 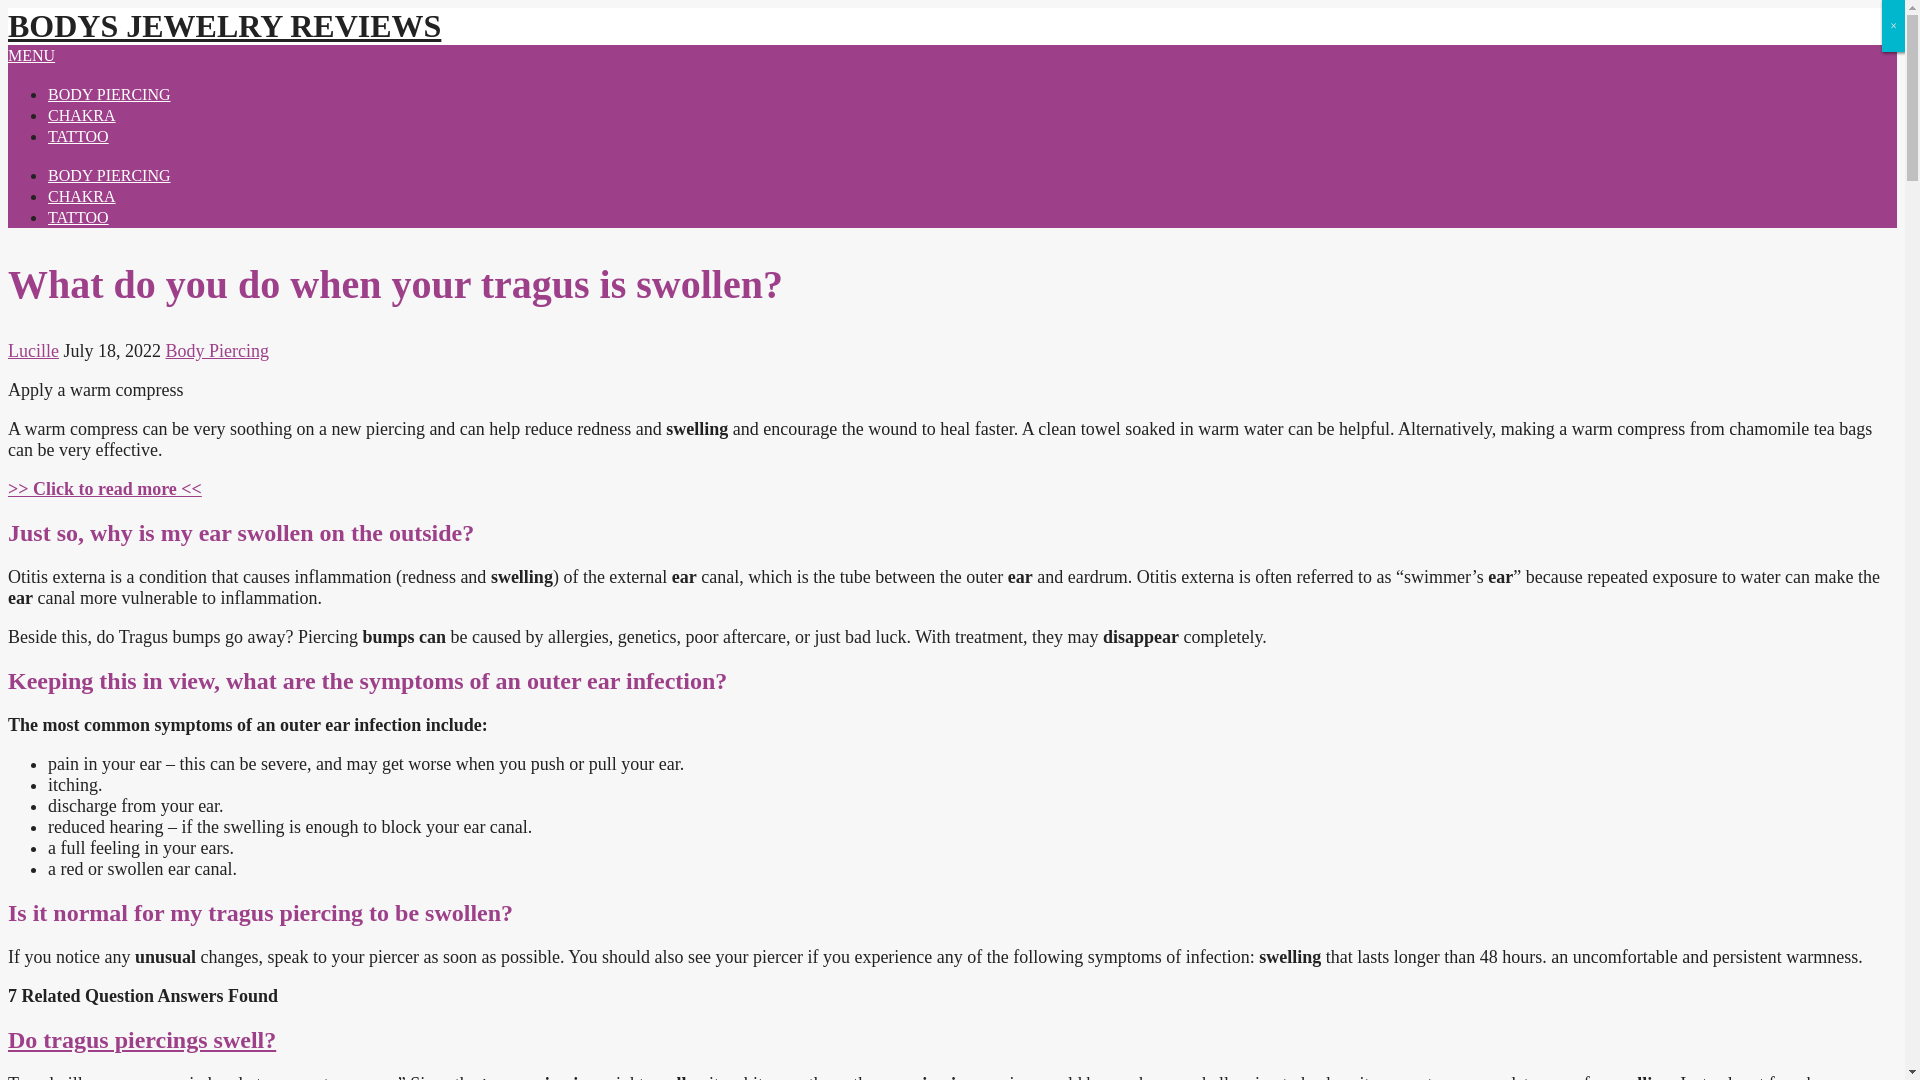 What do you see at coordinates (33, 350) in the screenshot?
I see `Lucille` at bounding box center [33, 350].